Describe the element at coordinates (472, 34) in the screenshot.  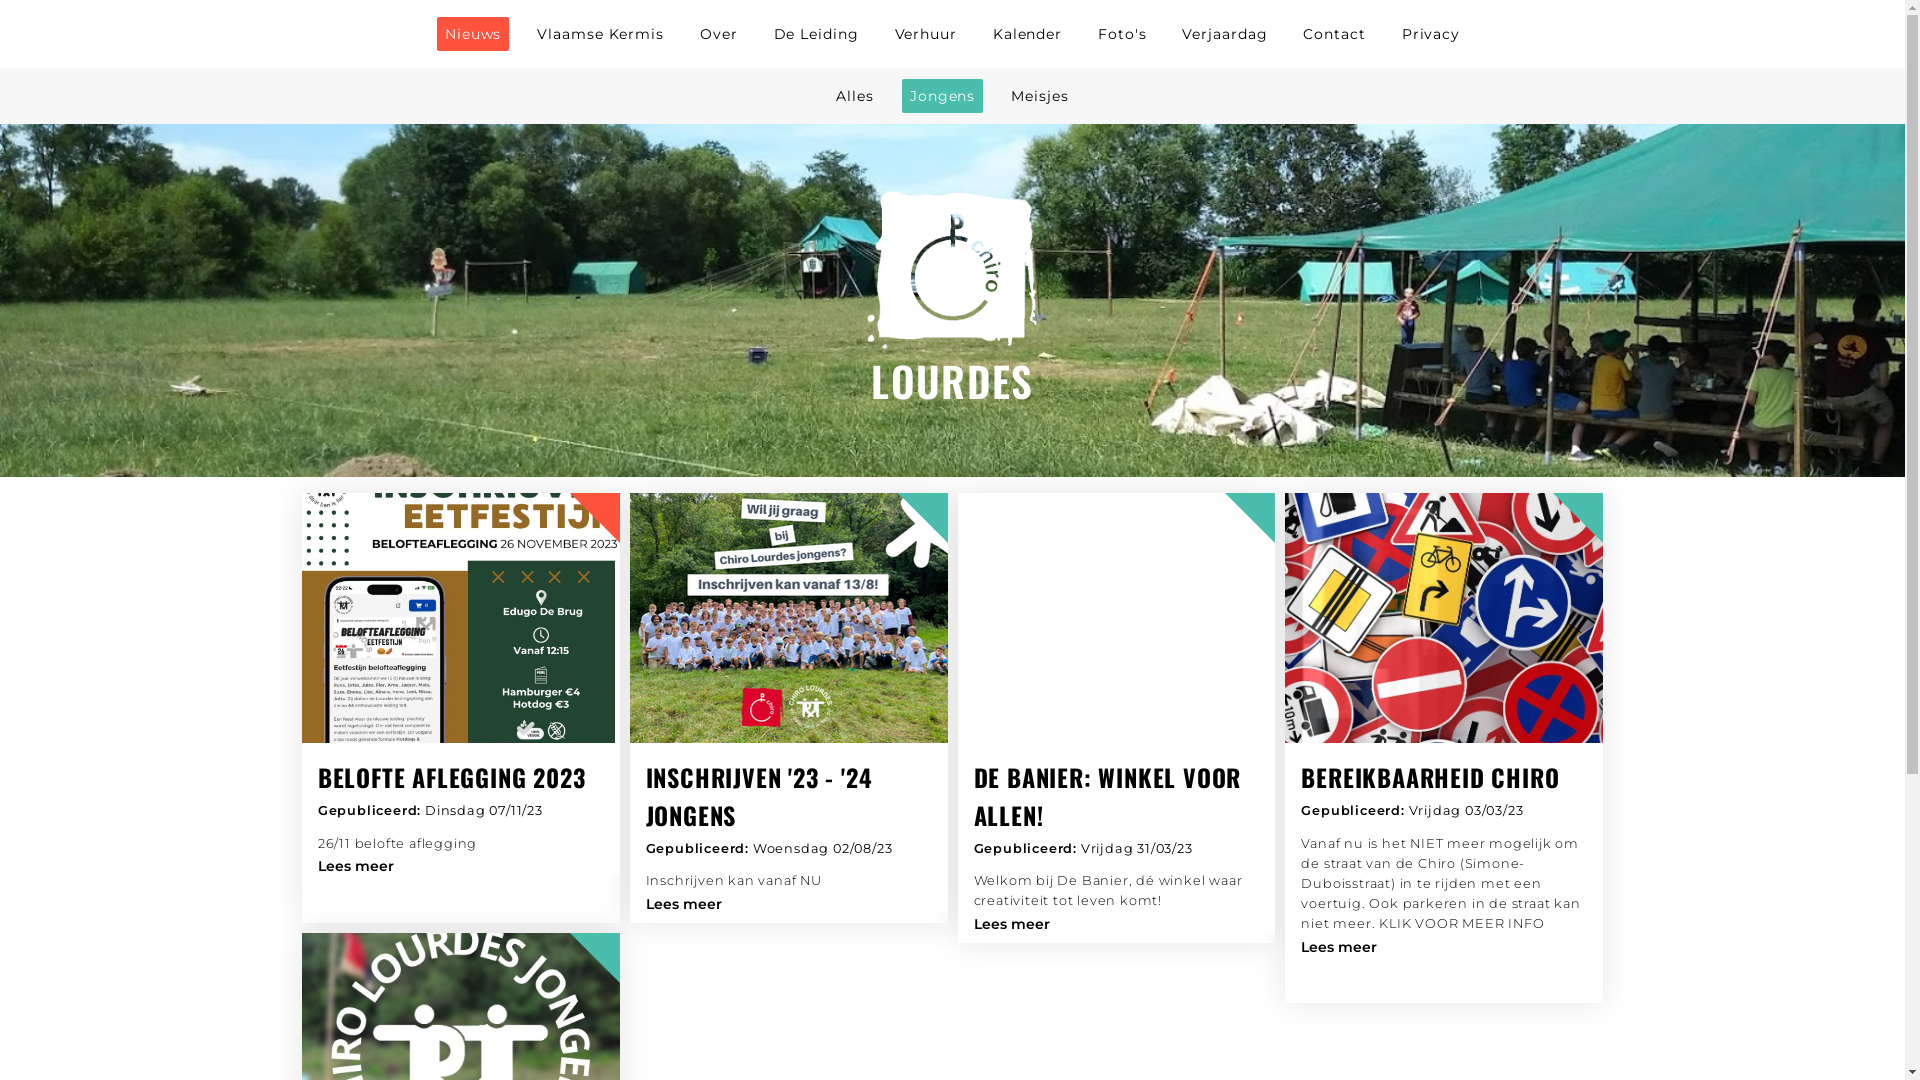
I see `Nieuws` at that location.